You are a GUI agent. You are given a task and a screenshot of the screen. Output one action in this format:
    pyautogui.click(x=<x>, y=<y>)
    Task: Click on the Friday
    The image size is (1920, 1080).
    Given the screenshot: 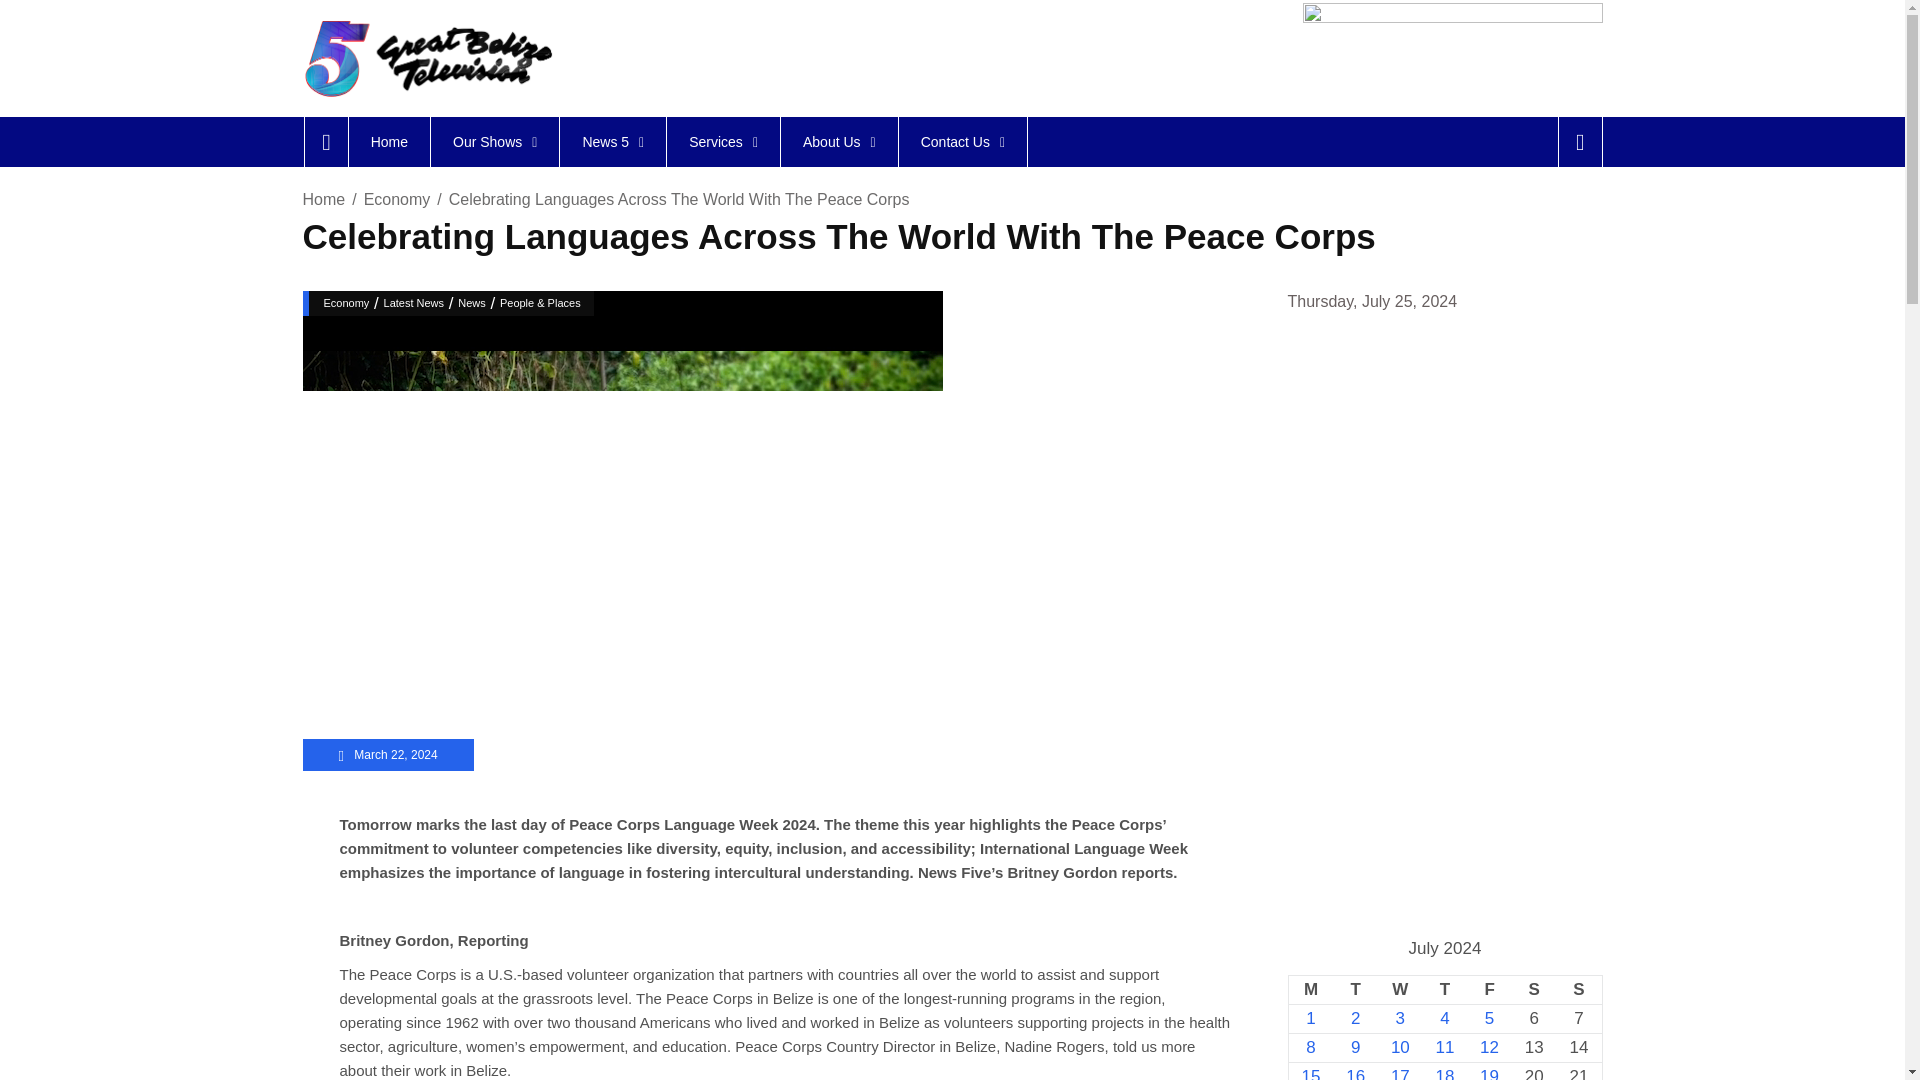 What is the action you would take?
    pyautogui.click(x=1489, y=990)
    